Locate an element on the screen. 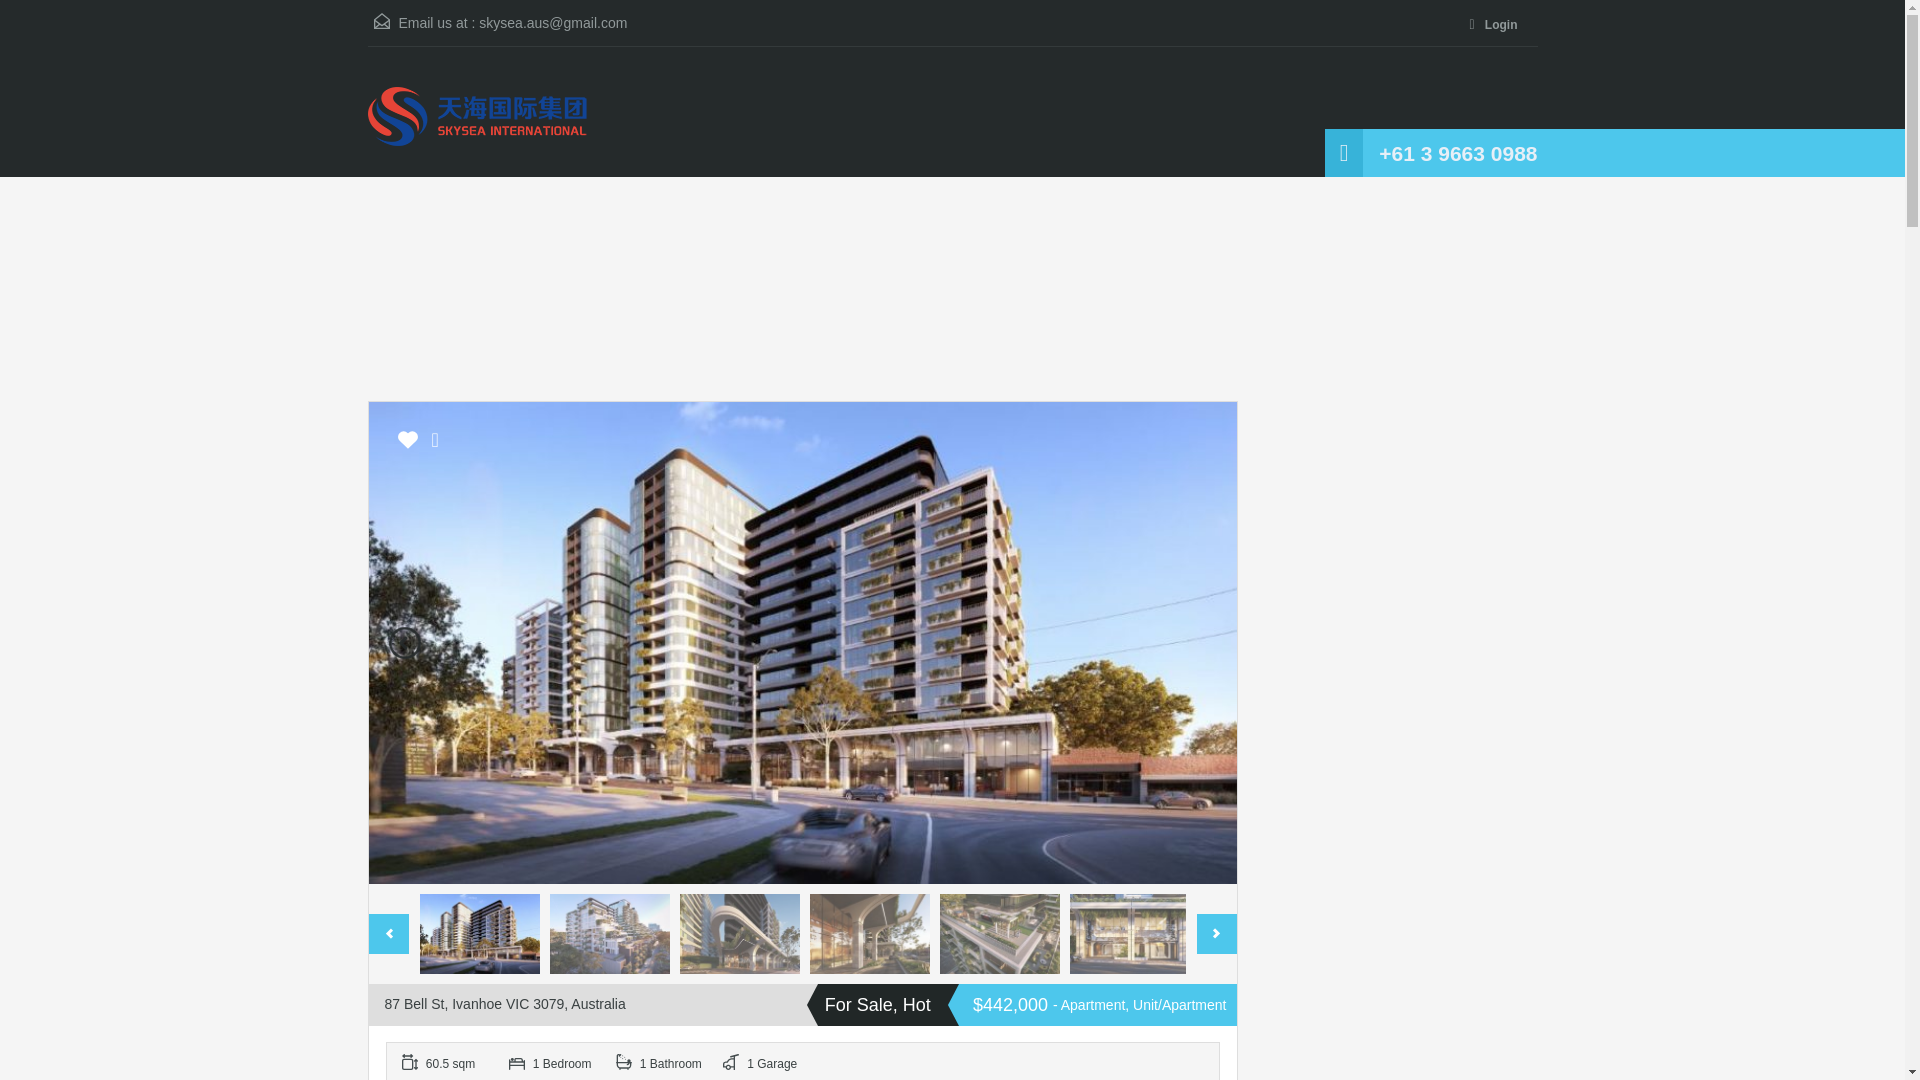 The image size is (1920, 1080). Add to favorite is located at coordinates (408, 446).